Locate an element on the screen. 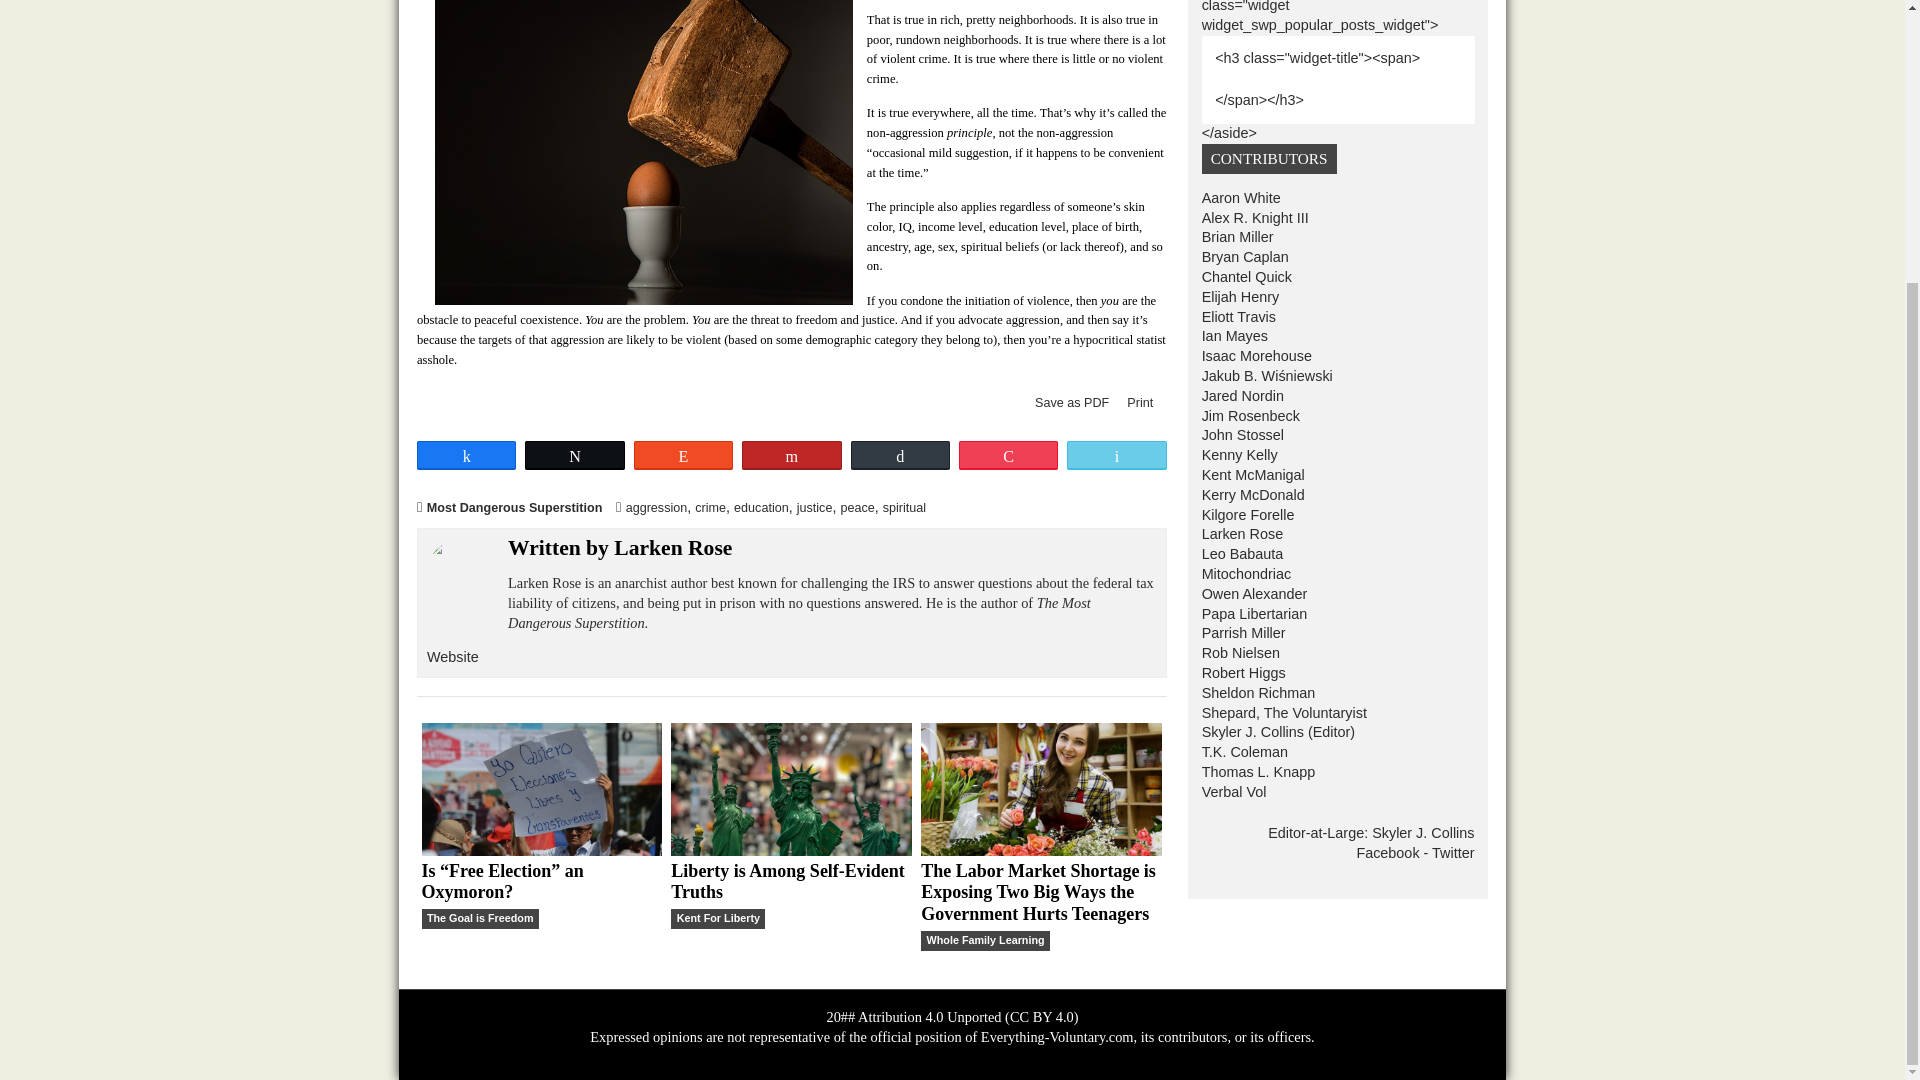 The width and height of the screenshot is (1920, 1080). Posts by Bryan Caplan is located at coordinates (1383, 326).